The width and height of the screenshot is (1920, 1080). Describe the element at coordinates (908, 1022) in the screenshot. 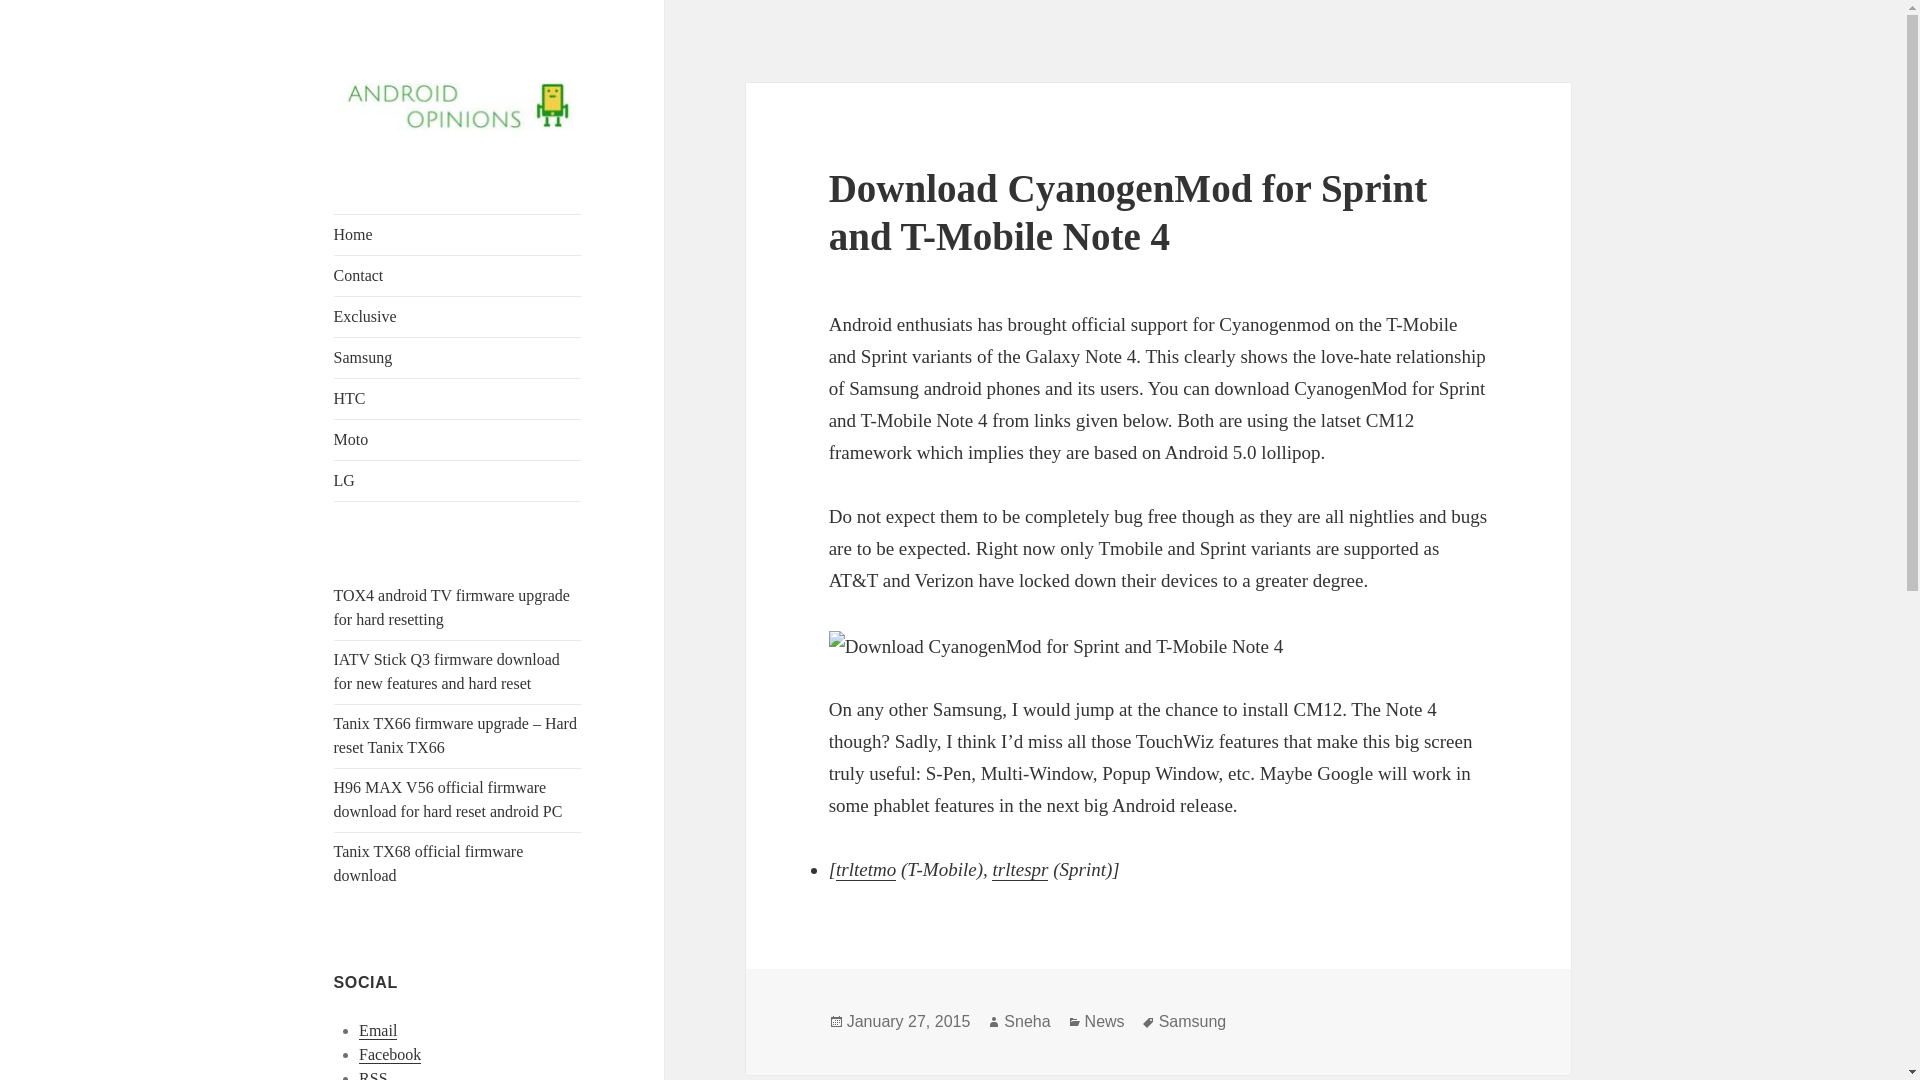

I see `January 27, 2015` at that location.